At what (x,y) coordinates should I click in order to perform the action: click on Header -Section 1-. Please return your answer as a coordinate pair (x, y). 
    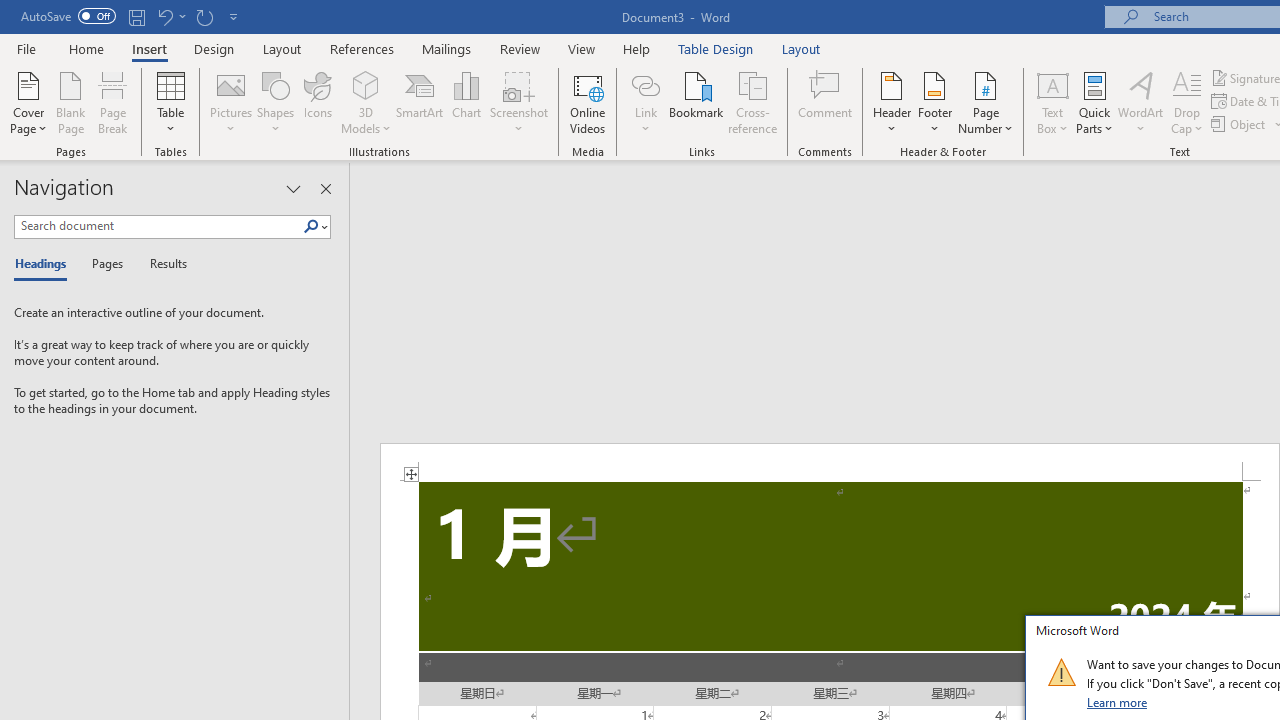
    Looking at the image, I should click on (830, 462).